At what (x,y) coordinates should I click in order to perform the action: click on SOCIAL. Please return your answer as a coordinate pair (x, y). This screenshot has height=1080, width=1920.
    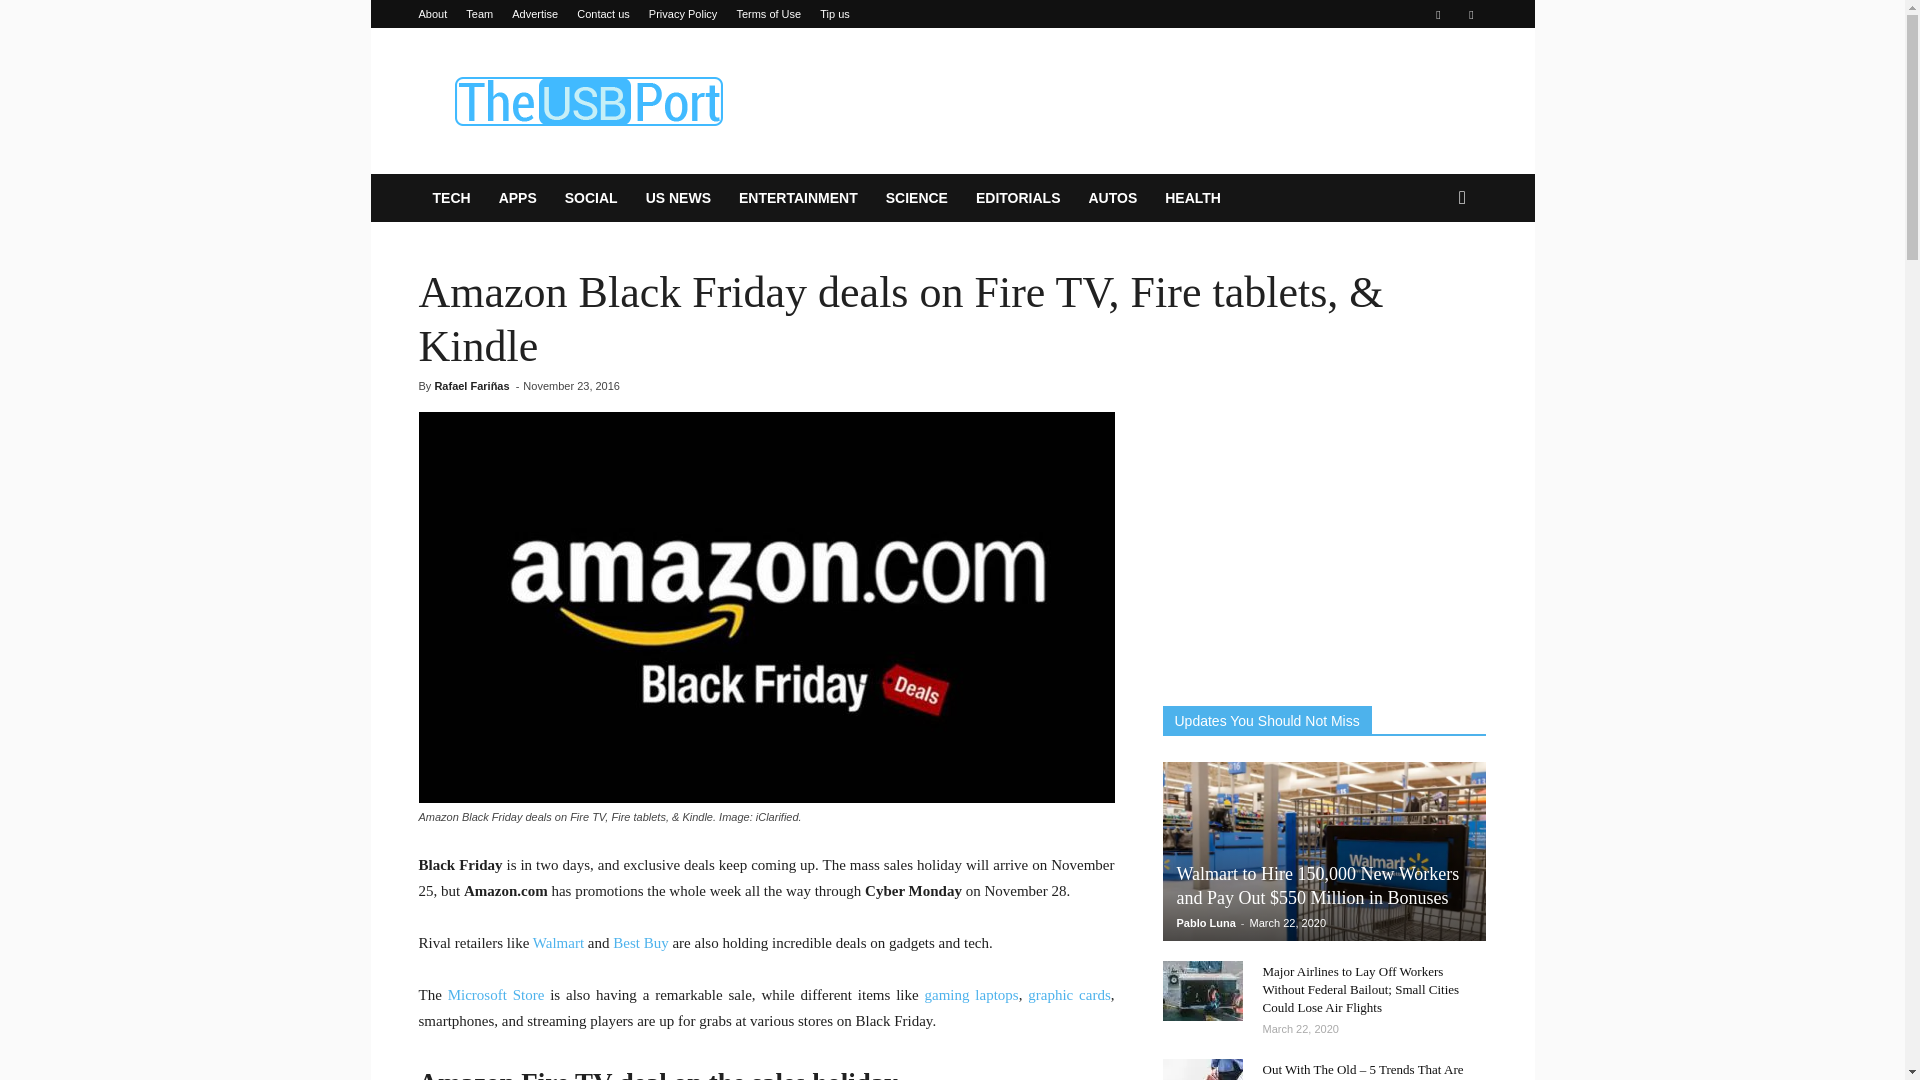
    Looking at the image, I should click on (591, 198).